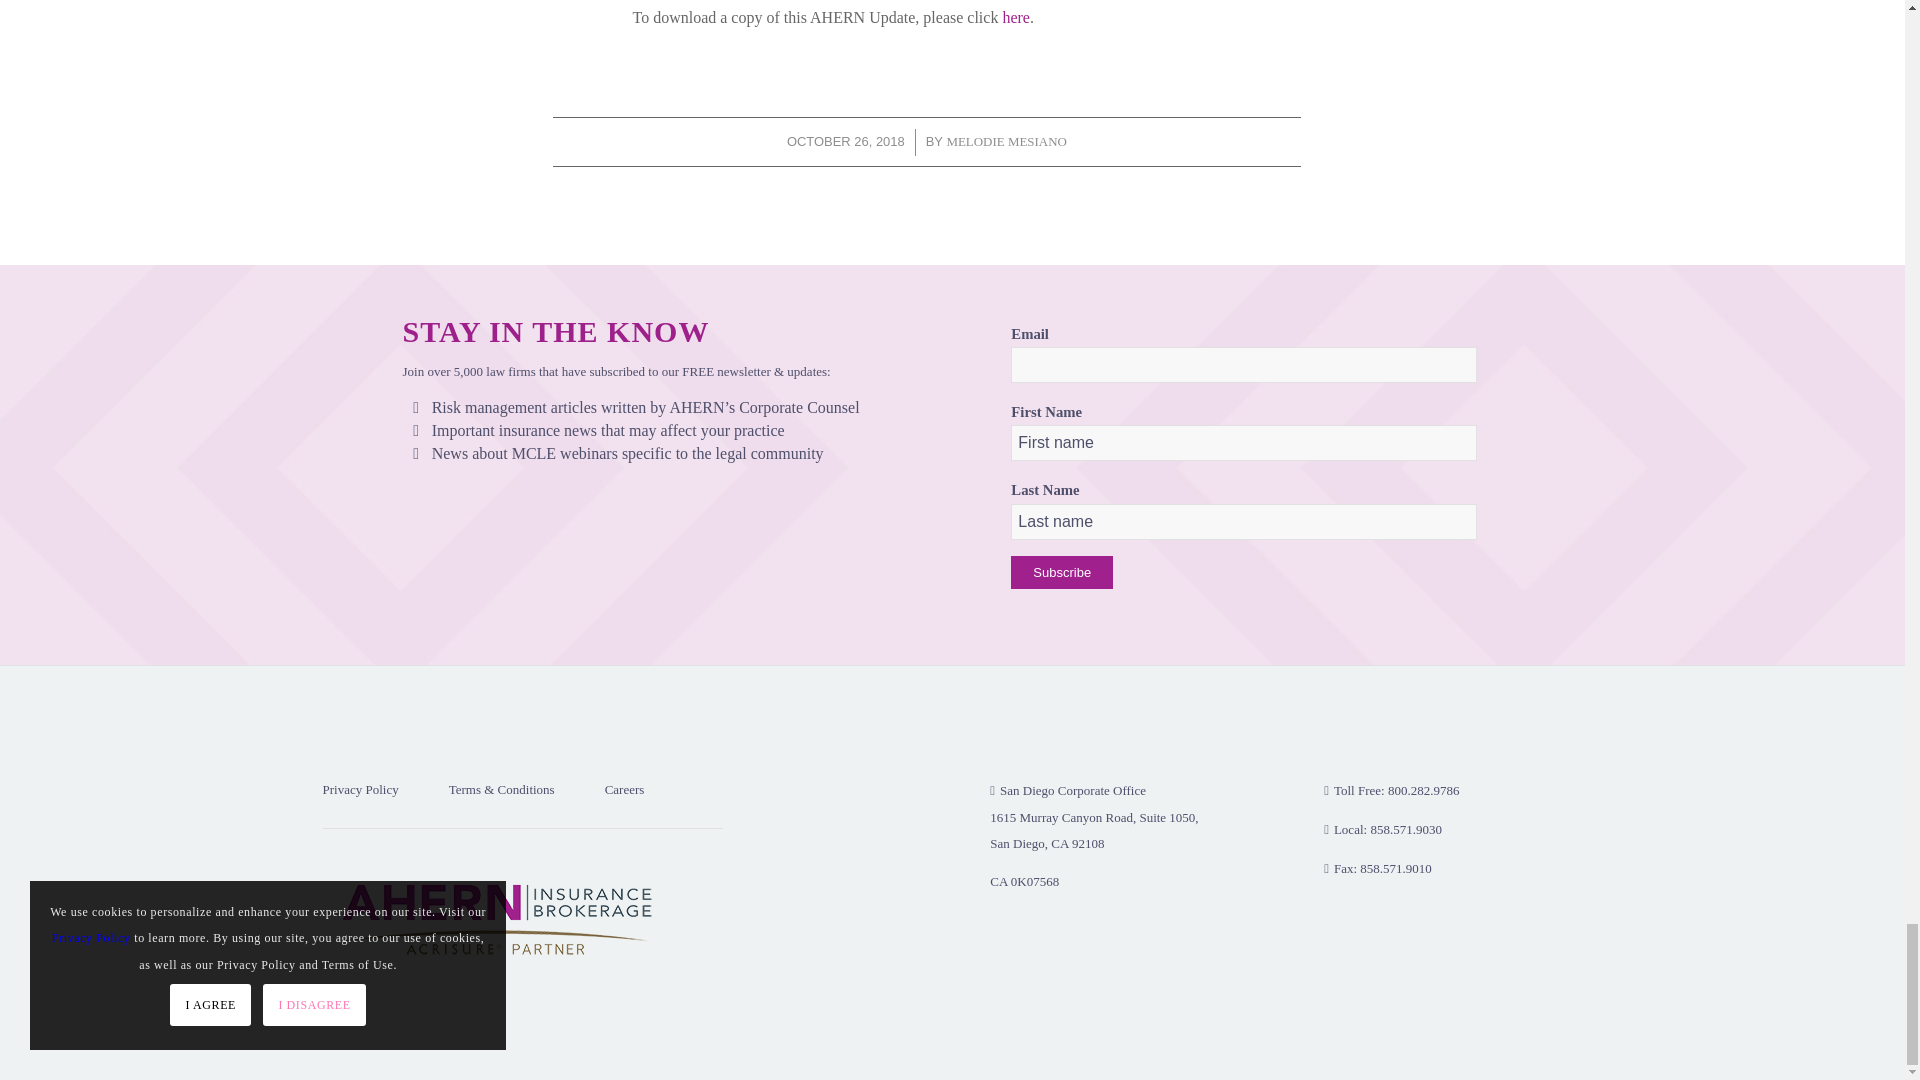 The image size is (1920, 1080). Describe the element at coordinates (1382, 829) in the screenshot. I see `Local: 858.571.9030` at that location.